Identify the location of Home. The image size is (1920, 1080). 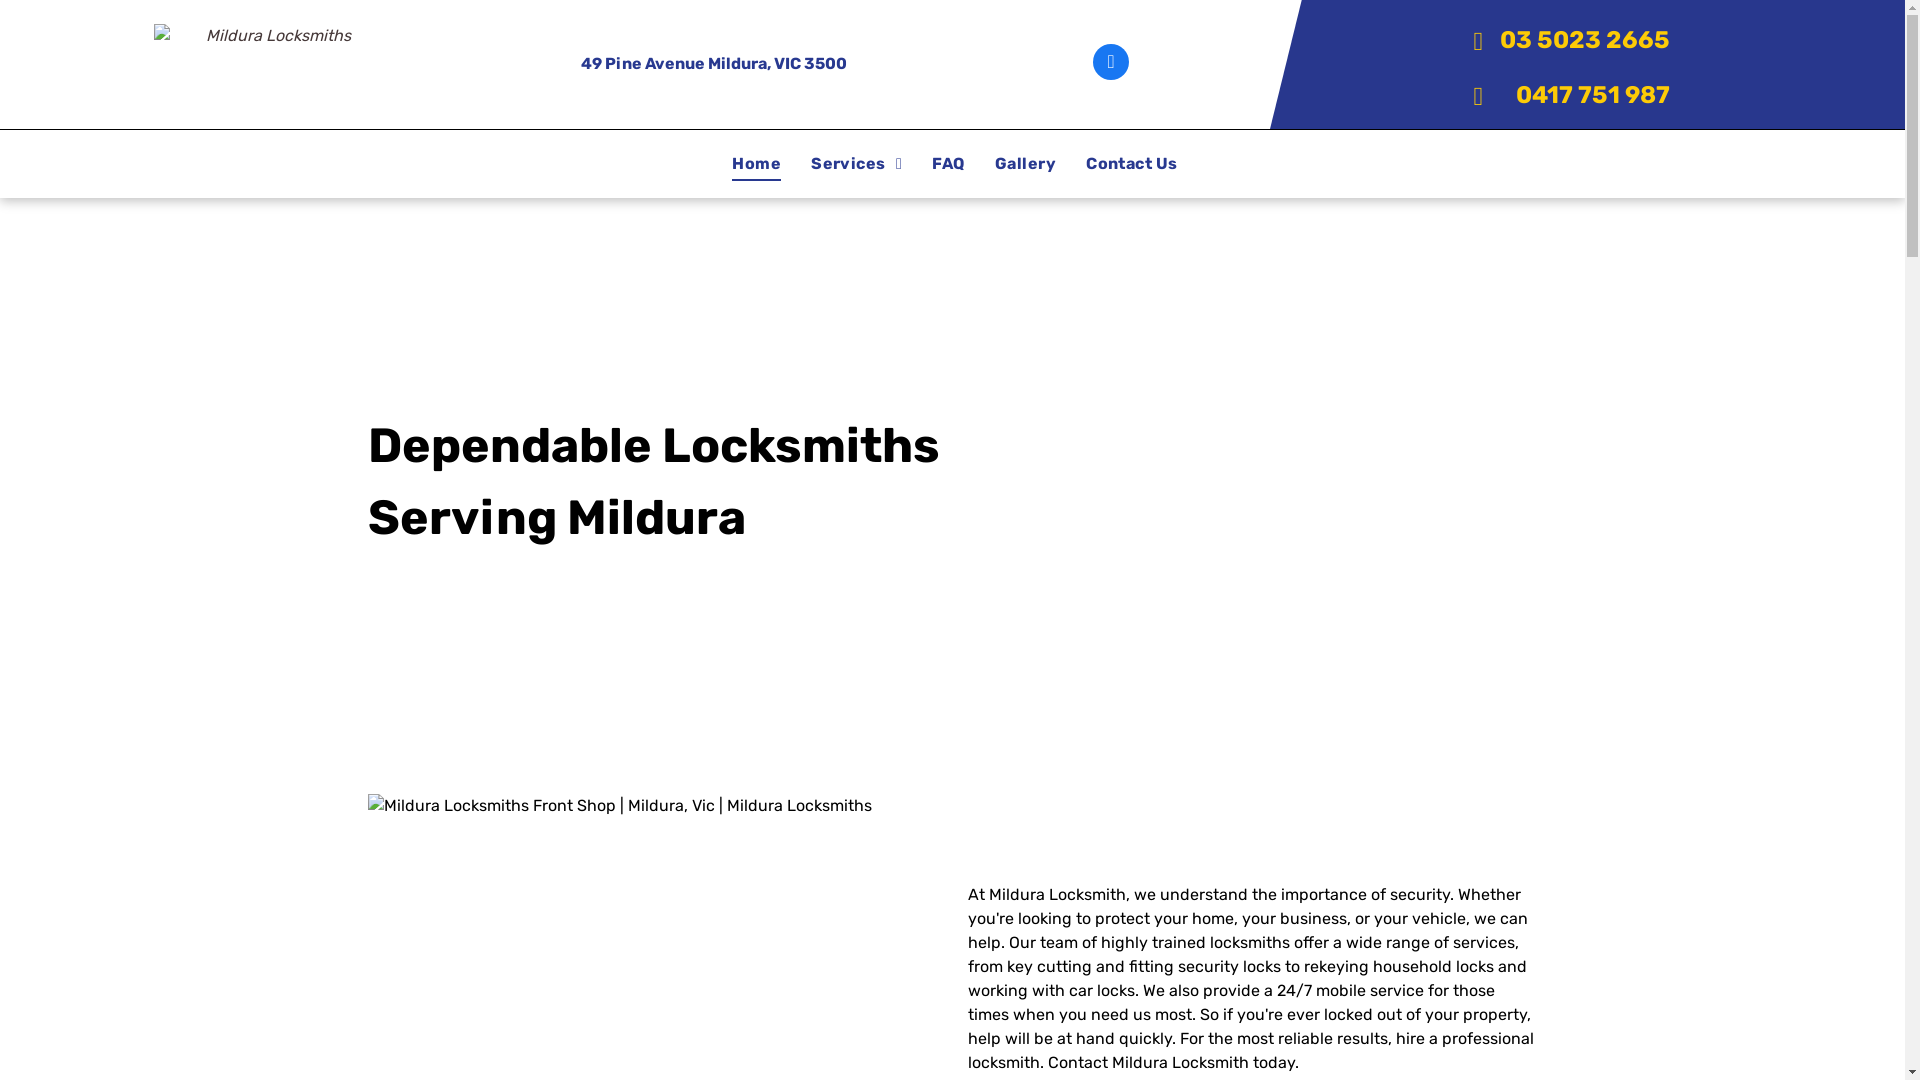
(756, 164).